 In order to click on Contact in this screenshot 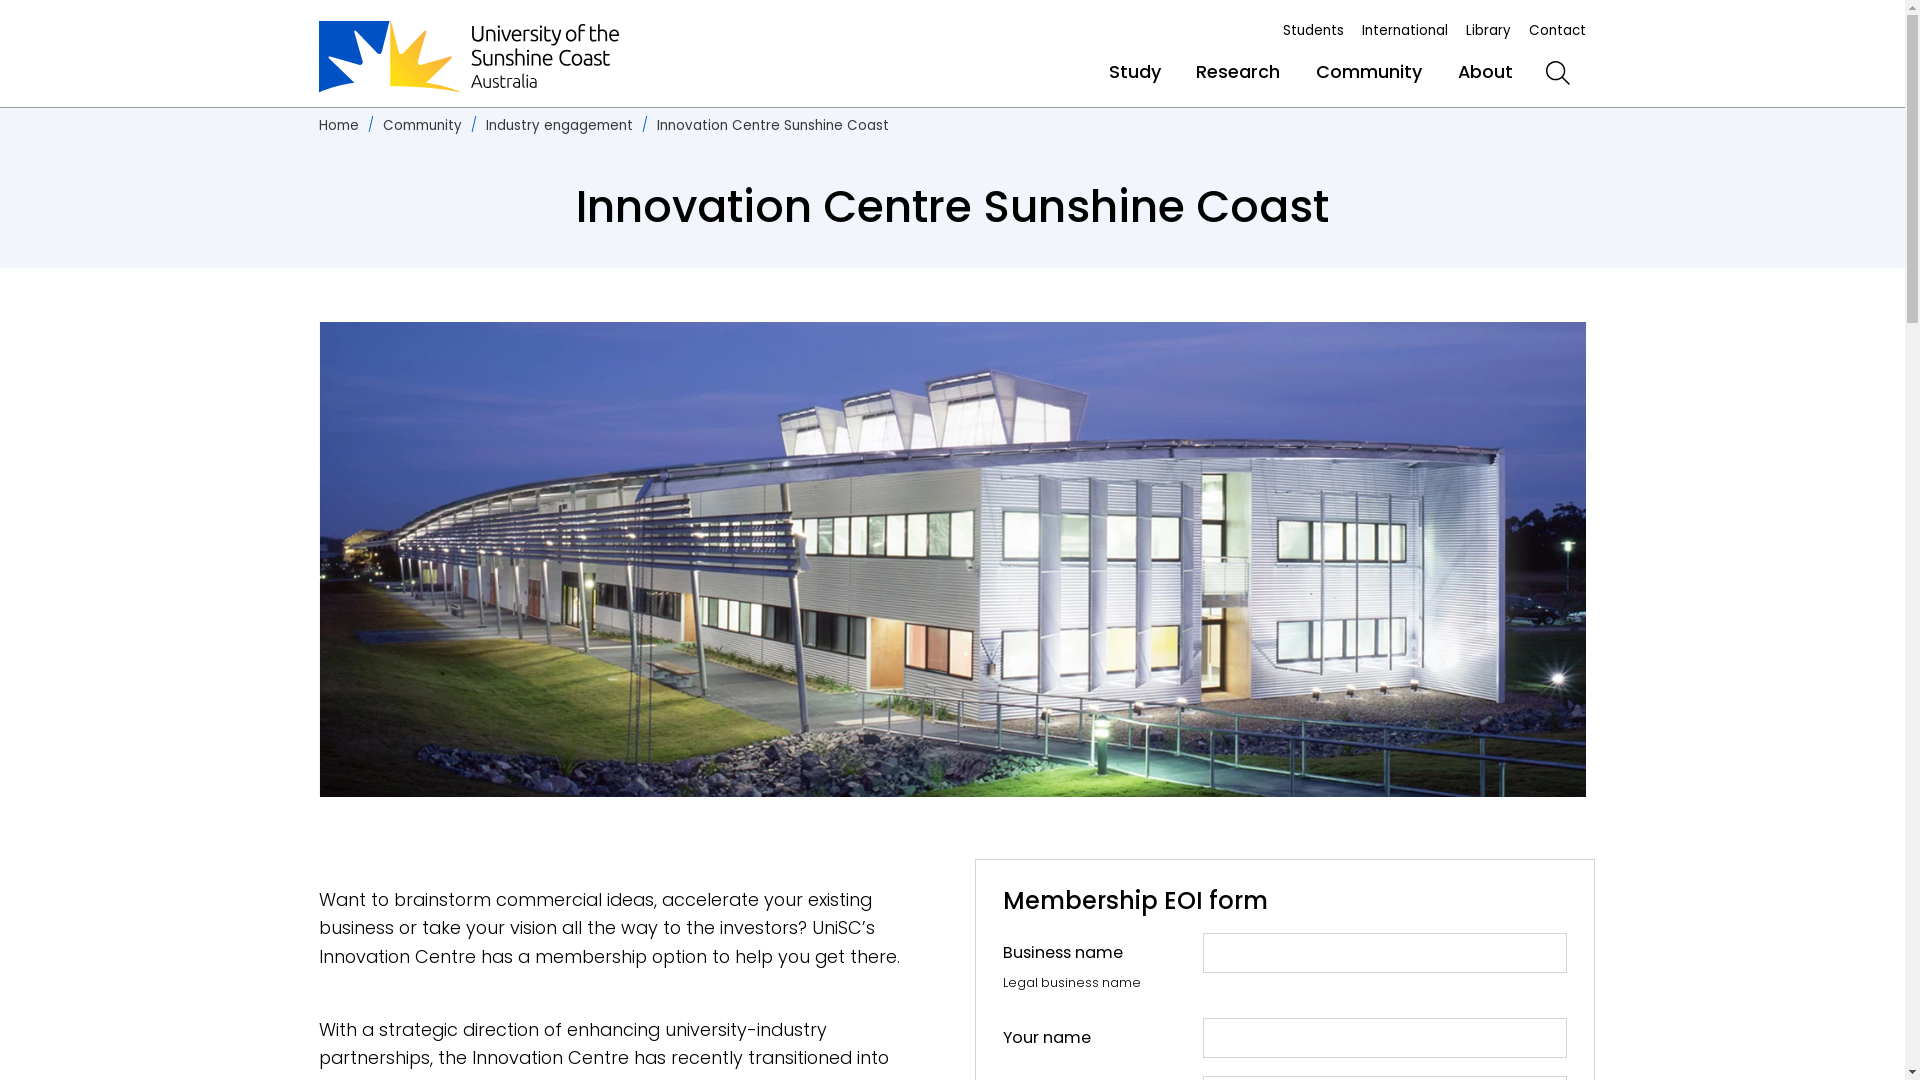, I will do `click(1558, 30)`.